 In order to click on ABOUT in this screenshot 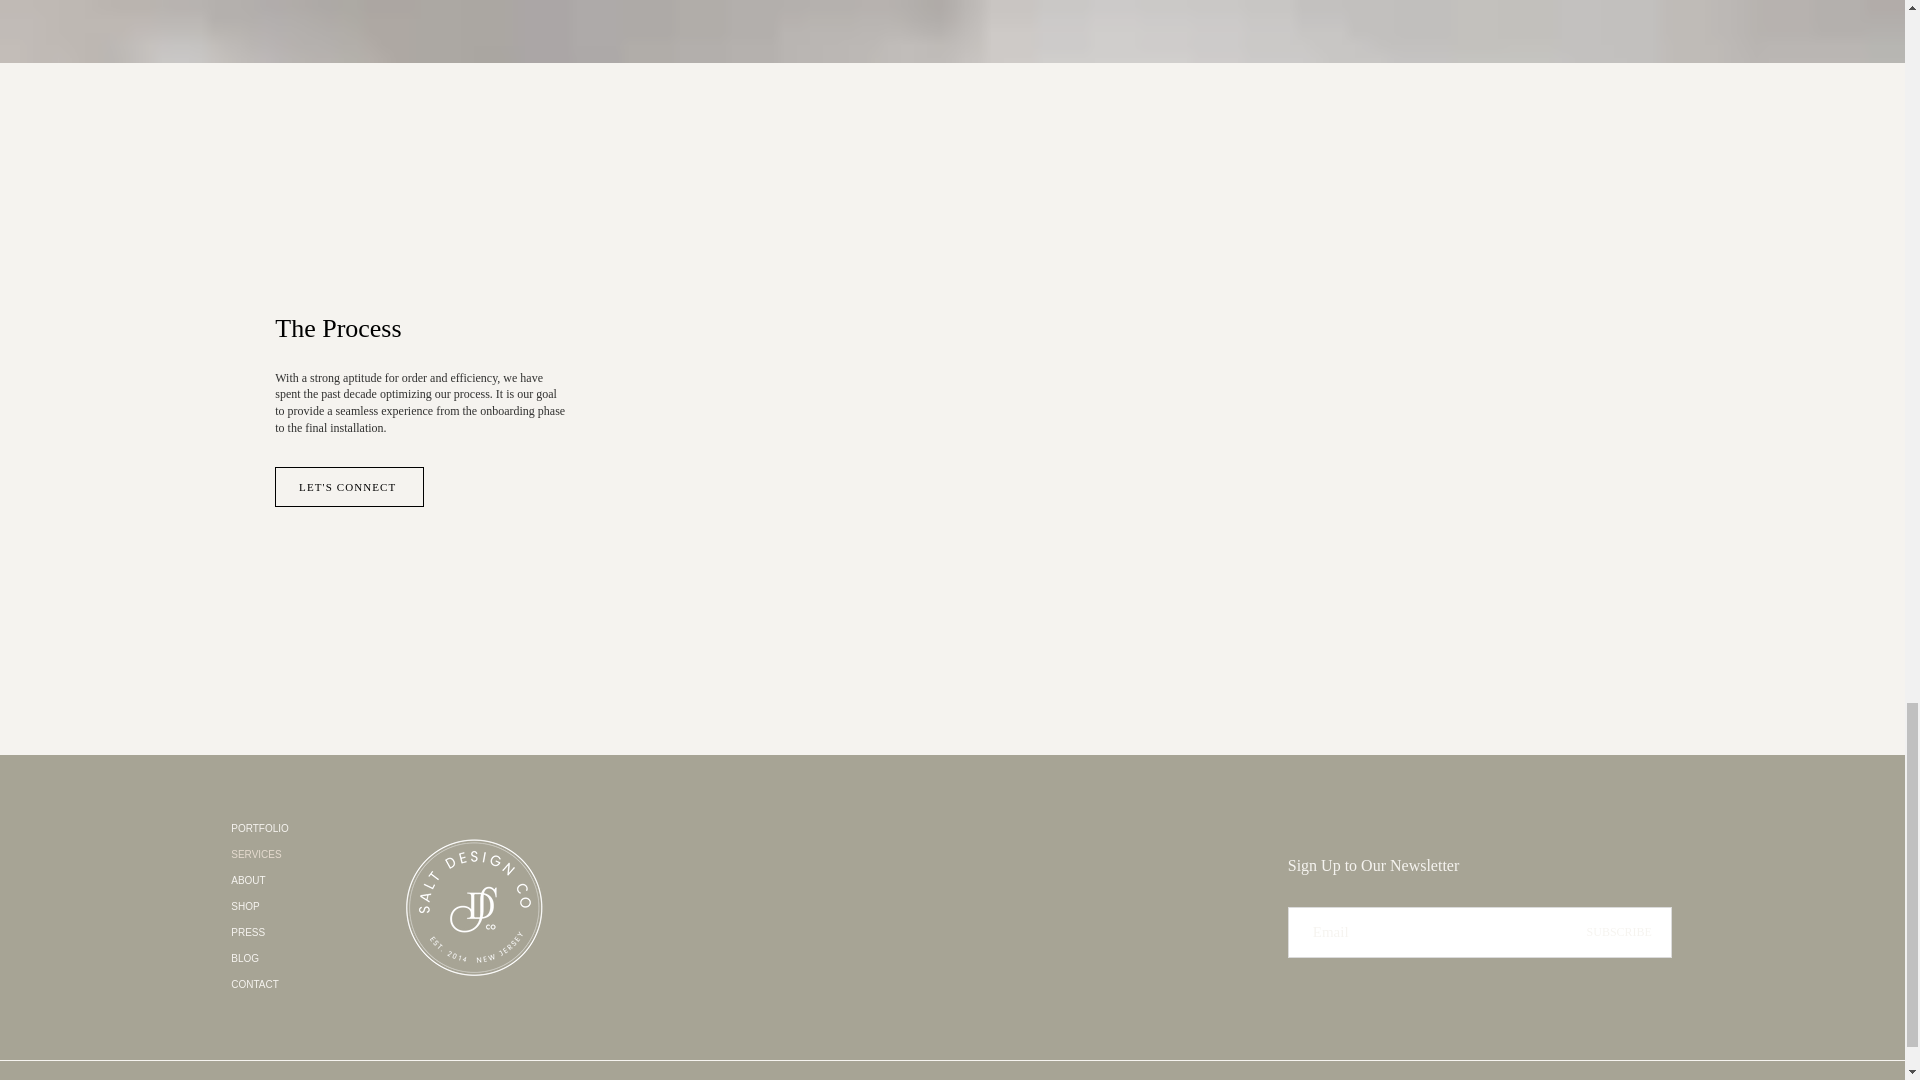, I will do `click(286, 881)`.